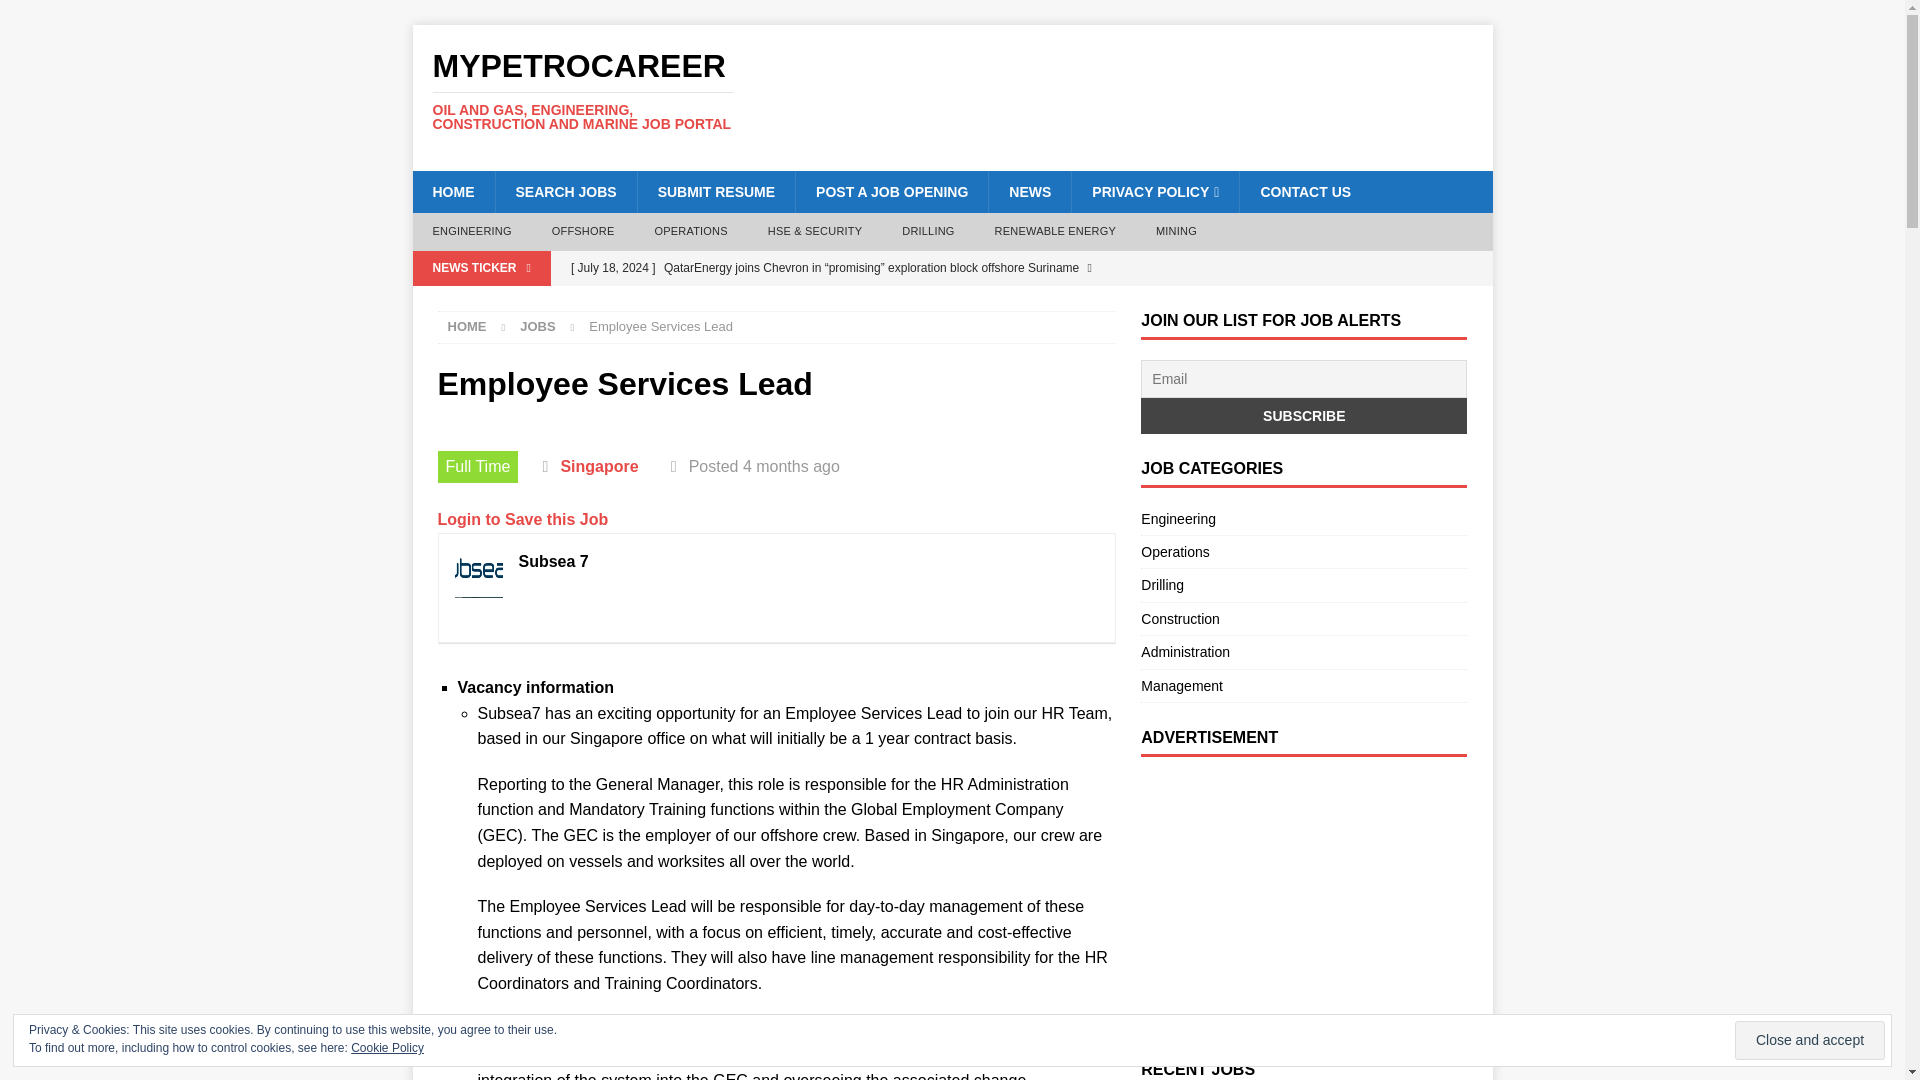 Image resolution: width=1920 pixels, height=1080 pixels. I want to click on Home, so click(467, 326).